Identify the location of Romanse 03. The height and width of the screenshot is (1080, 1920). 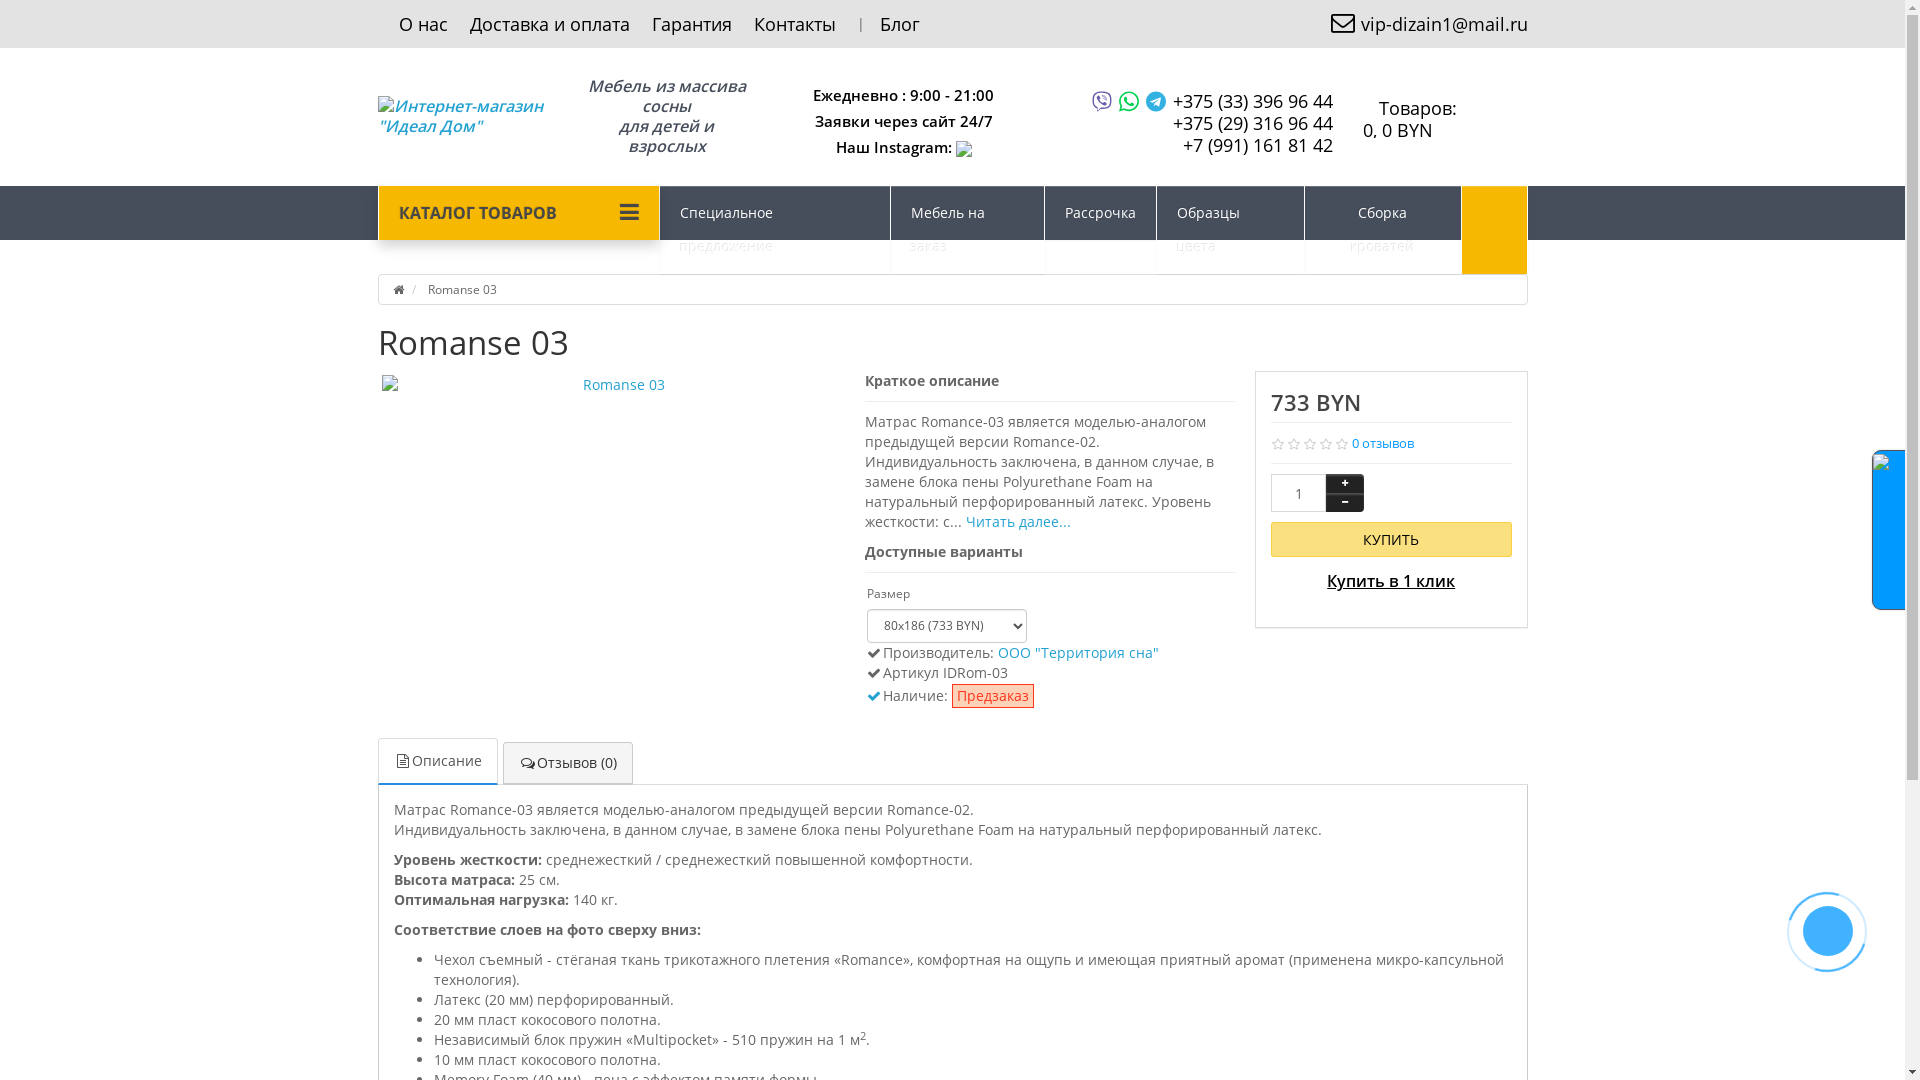
(617, 385).